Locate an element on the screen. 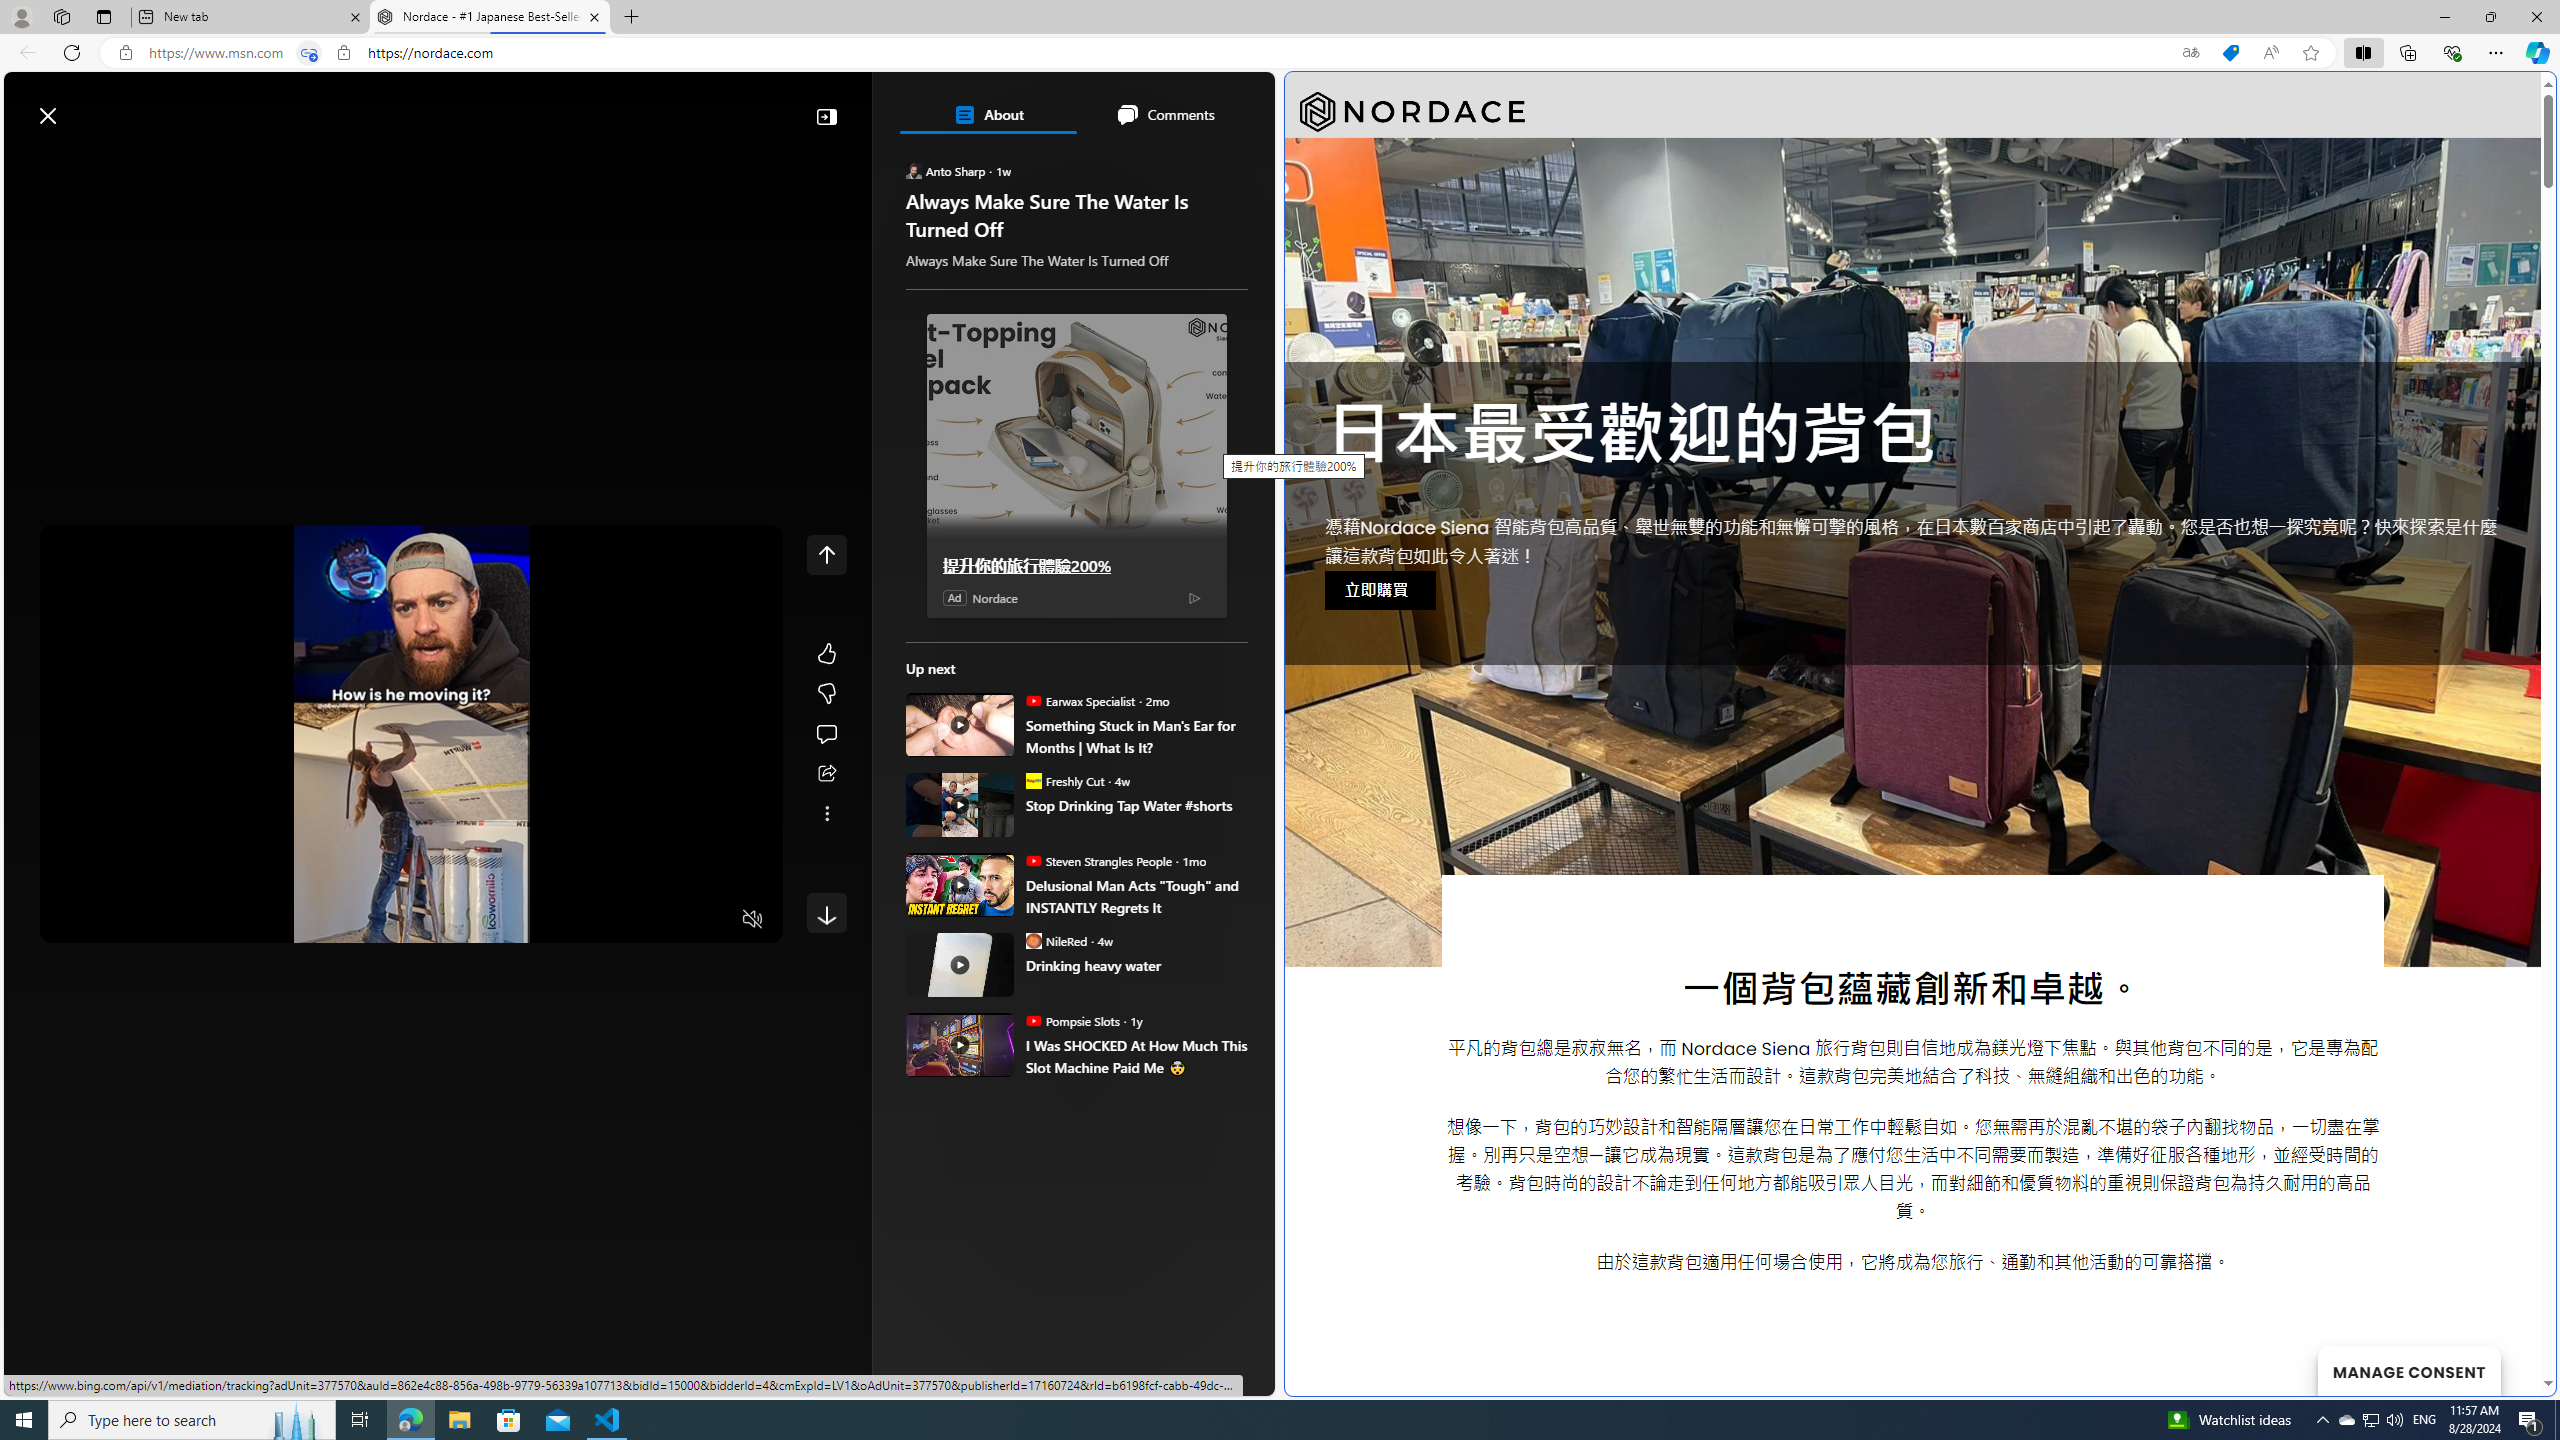  Notifications is located at coordinates (1190, 106).